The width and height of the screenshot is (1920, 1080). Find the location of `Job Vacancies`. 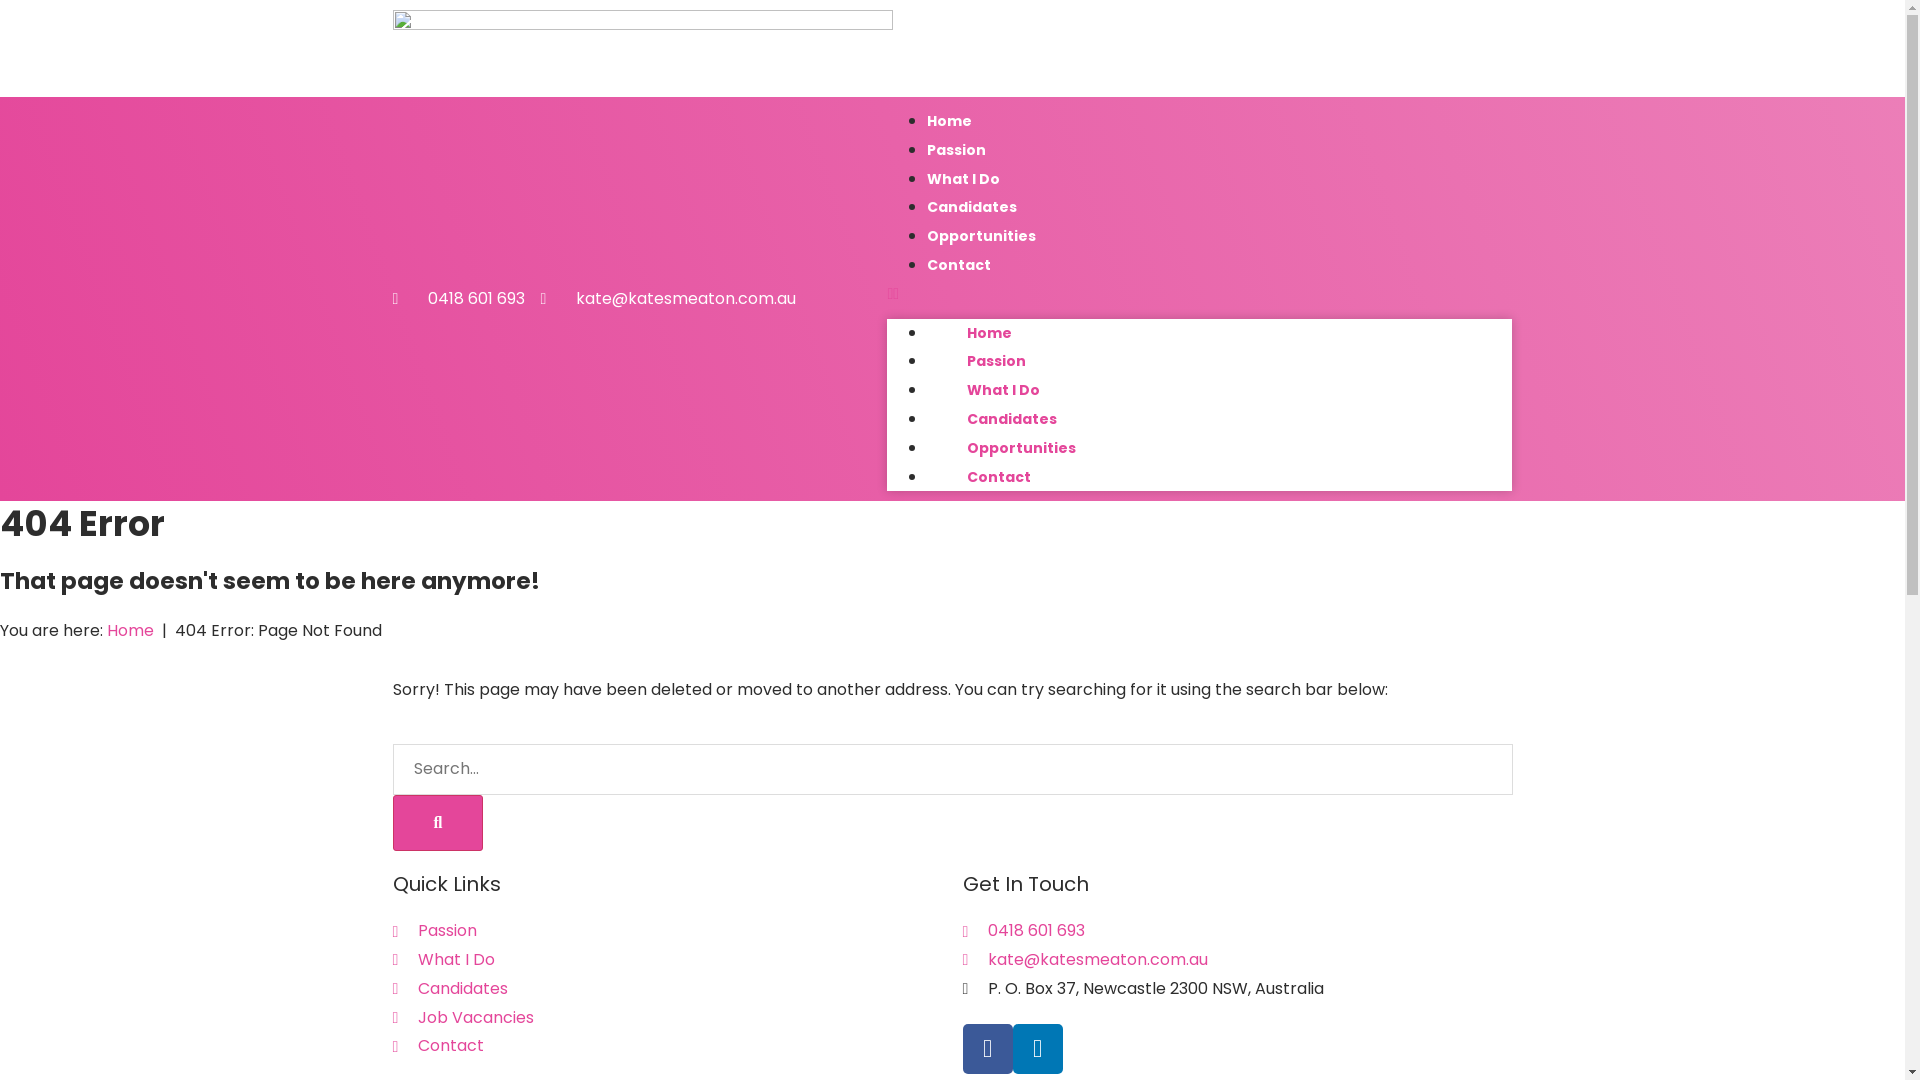

Job Vacancies is located at coordinates (667, 1018).